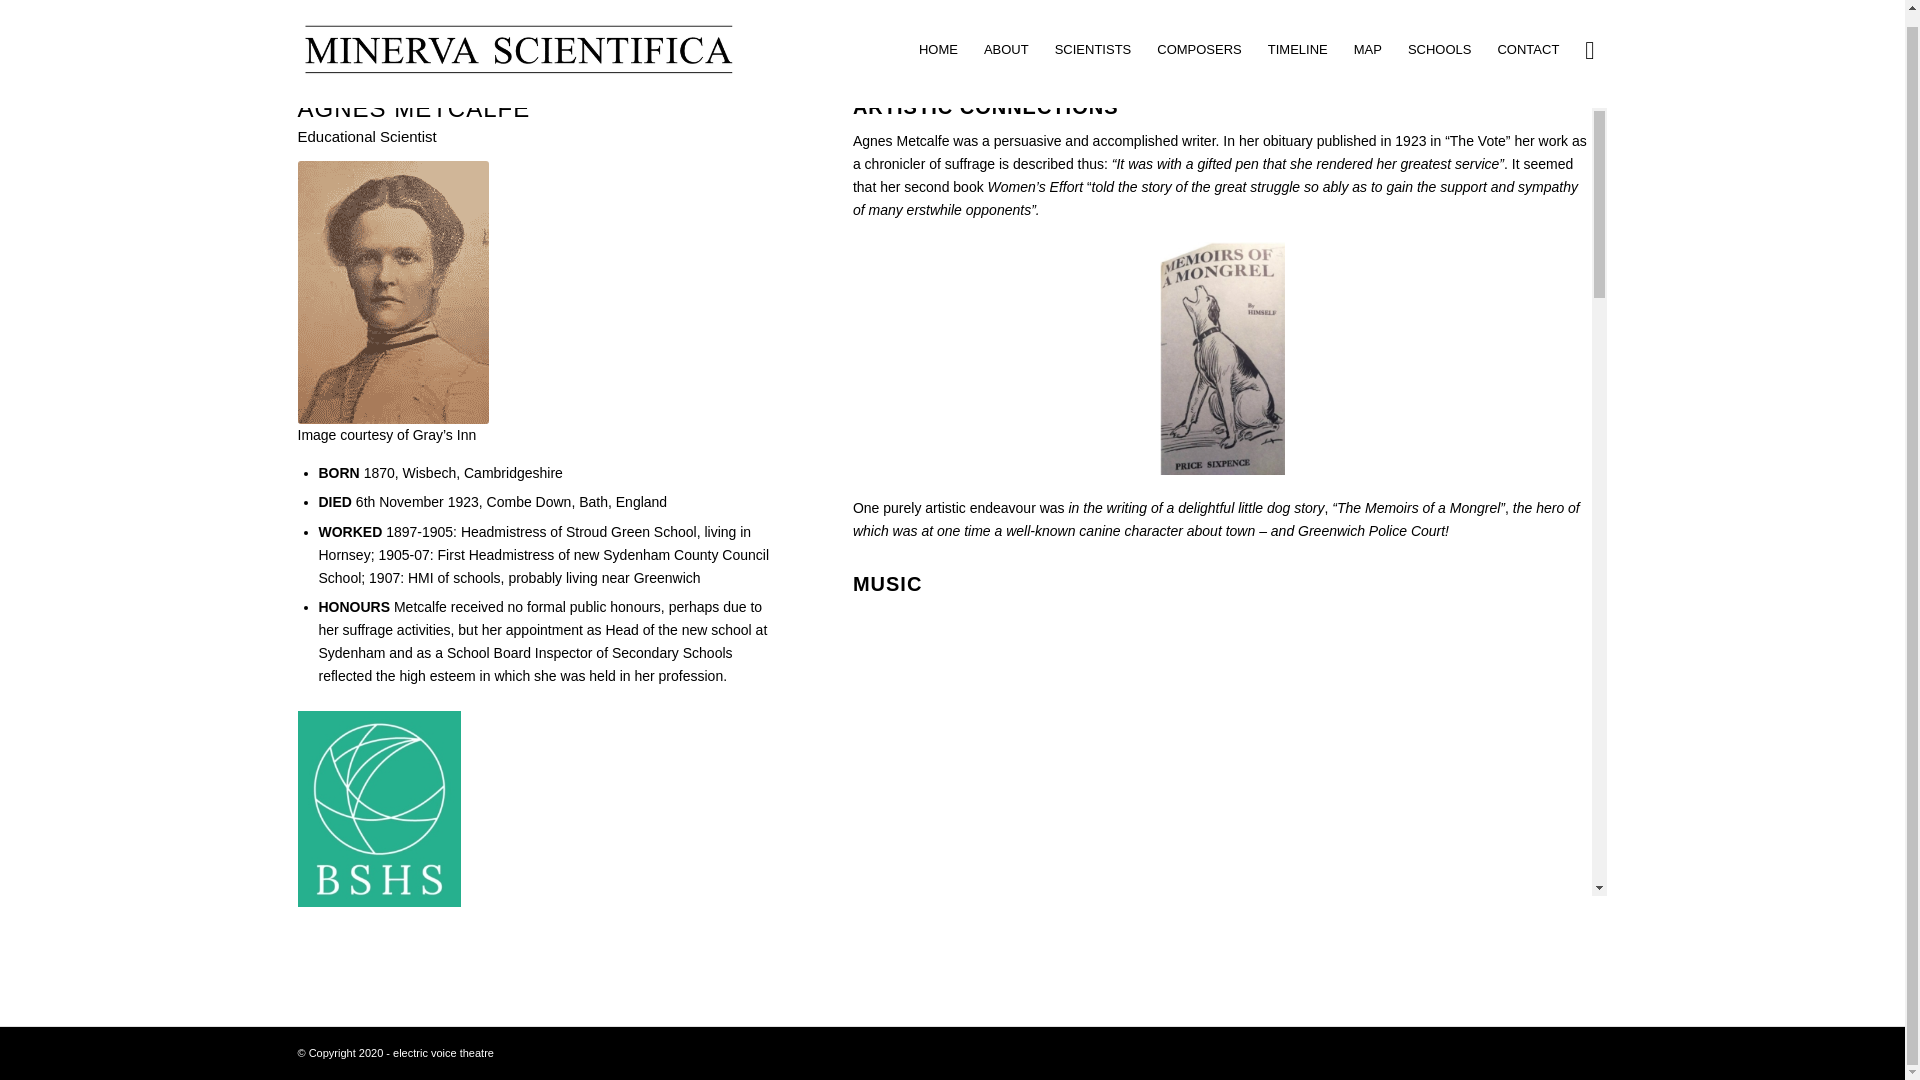  Describe the element at coordinates (1093, 38) in the screenshot. I see `SCIENTISTS` at that location.